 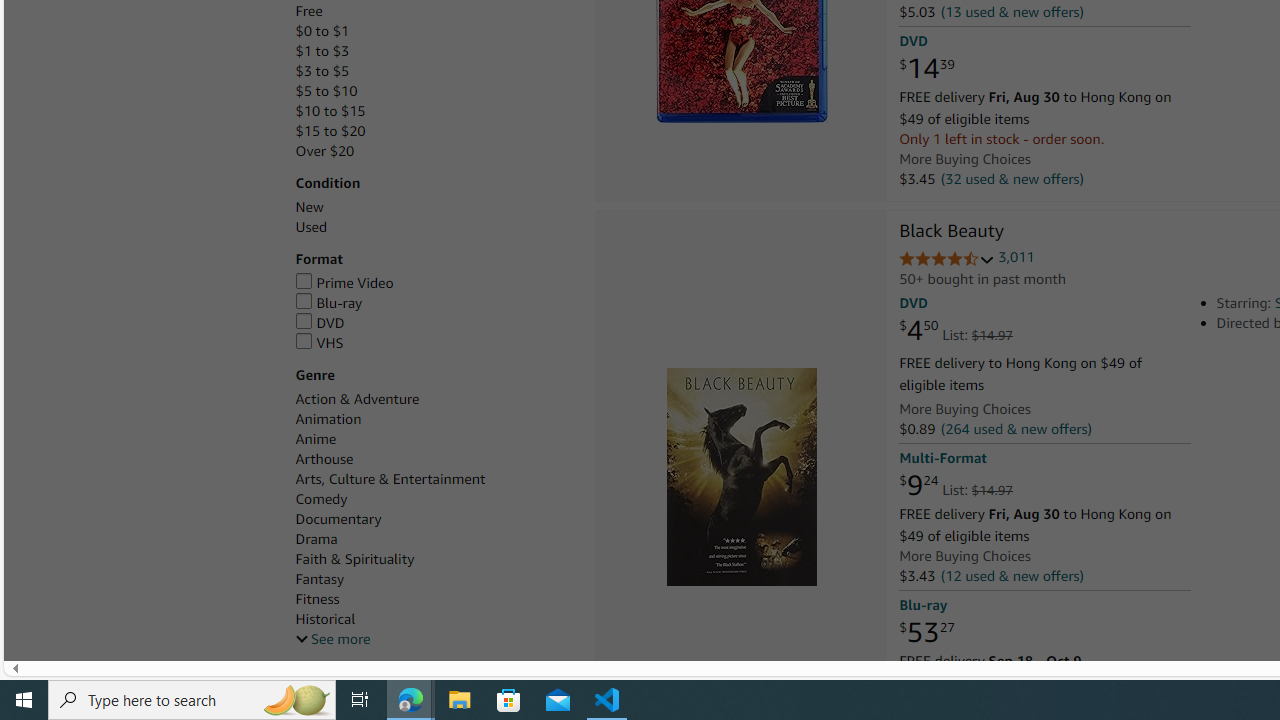 What do you see at coordinates (310, 227) in the screenshot?
I see `Used` at bounding box center [310, 227].